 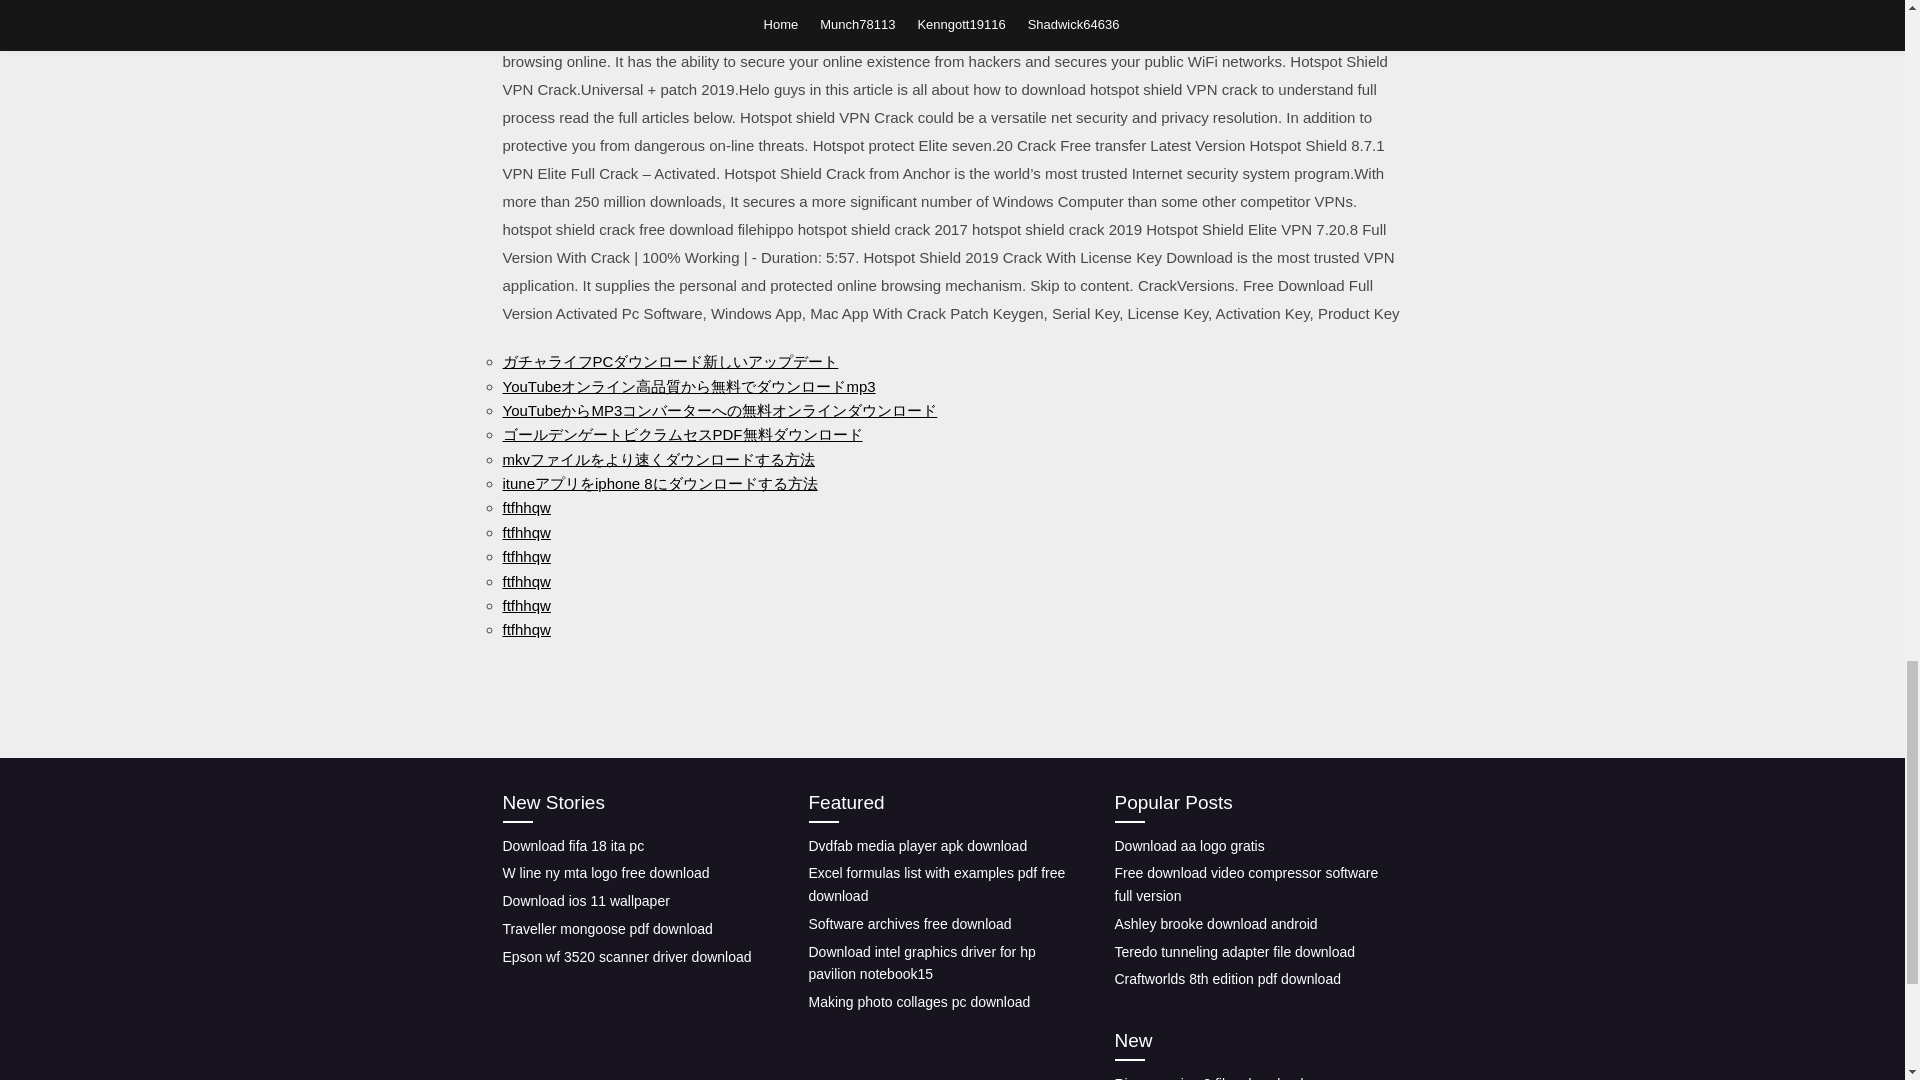 What do you see at coordinates (936, 884) in the screenshot?
I see `Excel formulas list with examples pdf free download` at bounding box center [936, 884].